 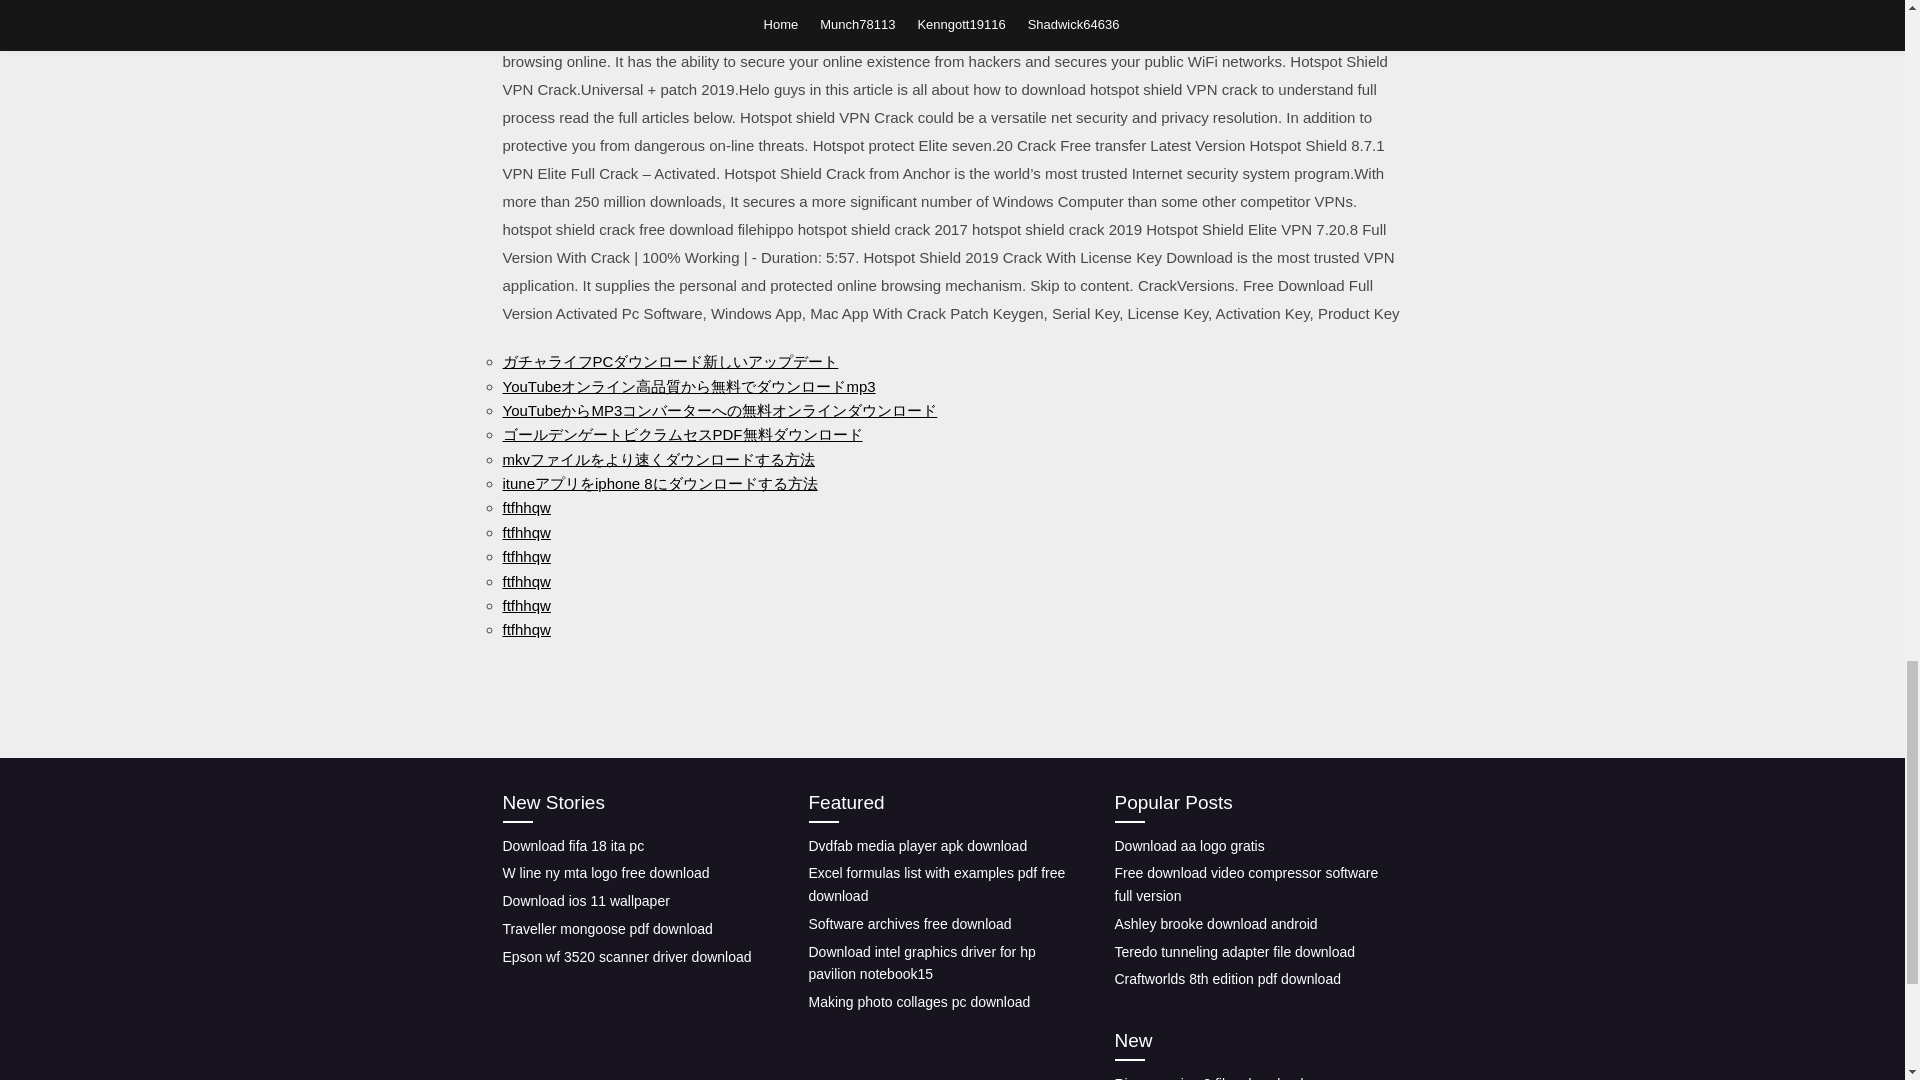 What do you see at coordinates (936, 884) in the screenshot?
I see `Excel formulas list with examples pdf free download` at bounding box center [936, 884].